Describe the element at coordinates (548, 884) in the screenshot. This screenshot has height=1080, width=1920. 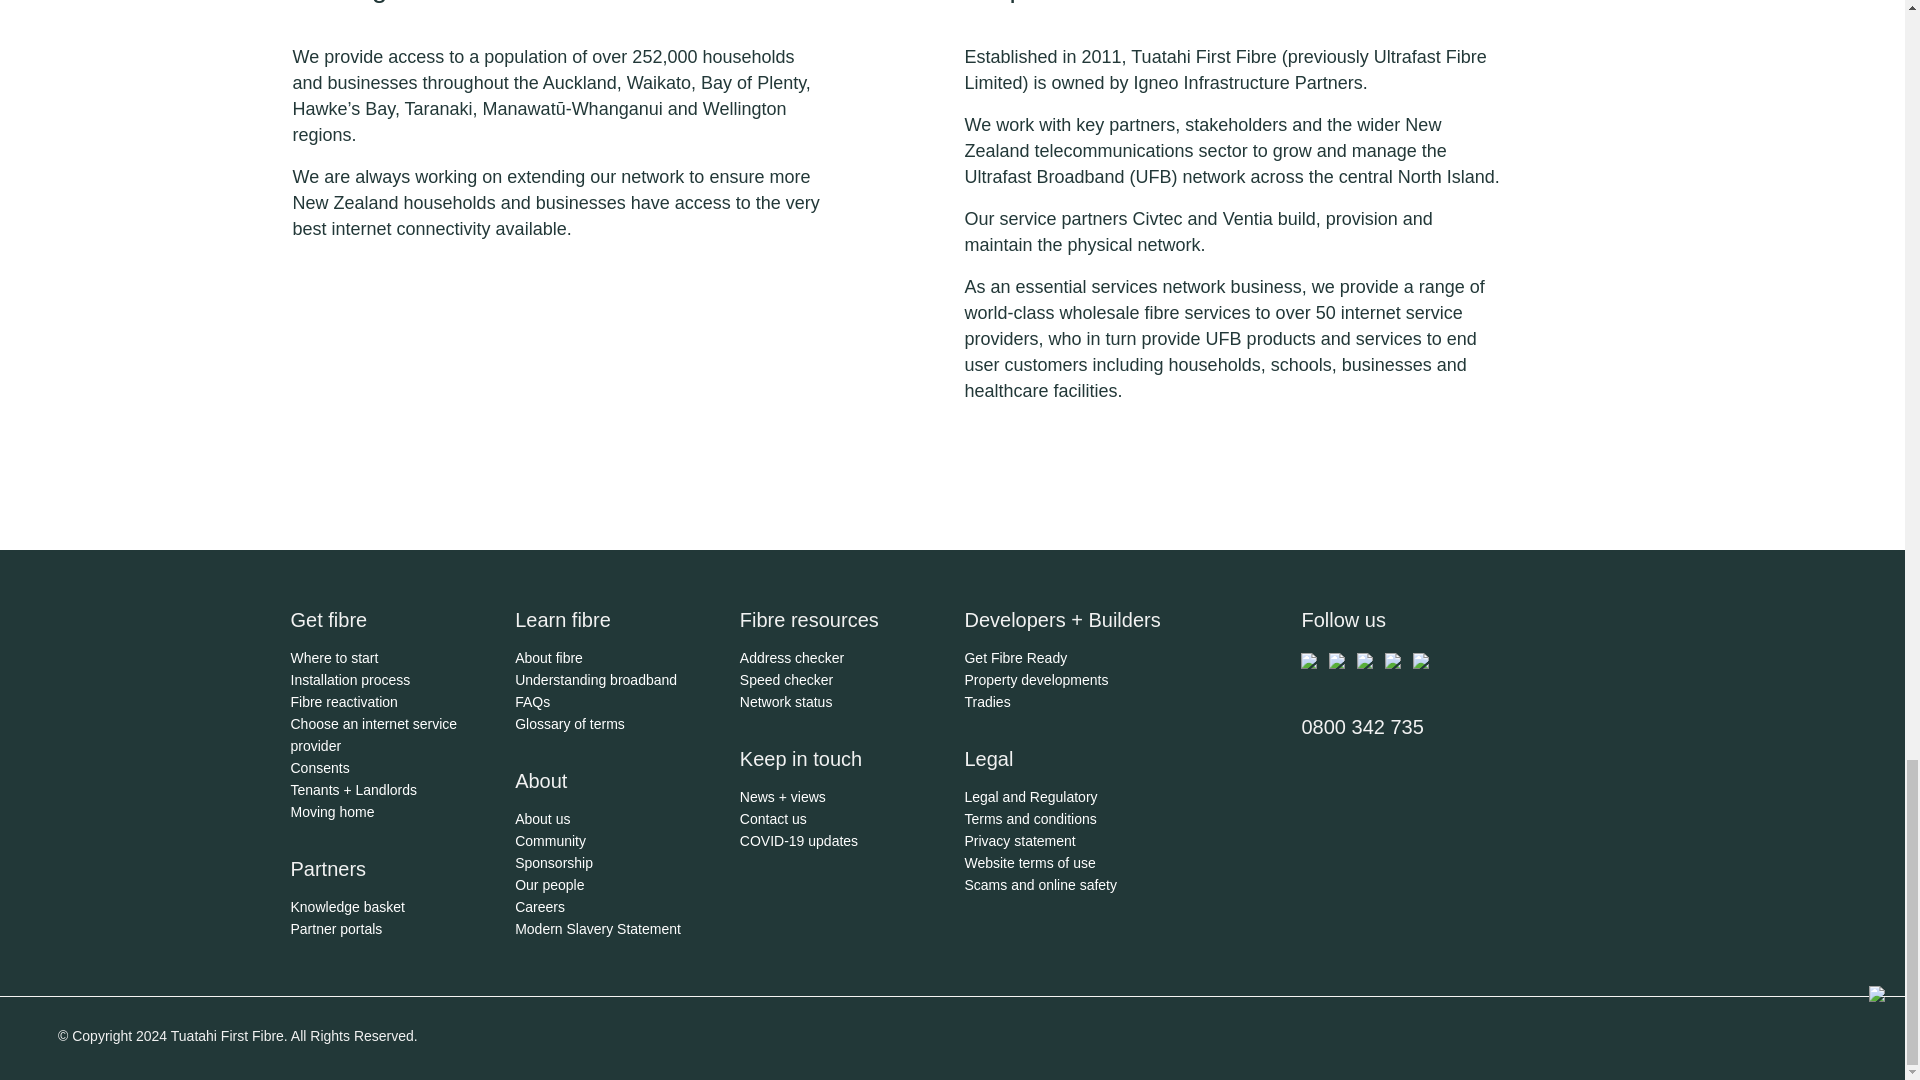
I see `Our people` at that location.